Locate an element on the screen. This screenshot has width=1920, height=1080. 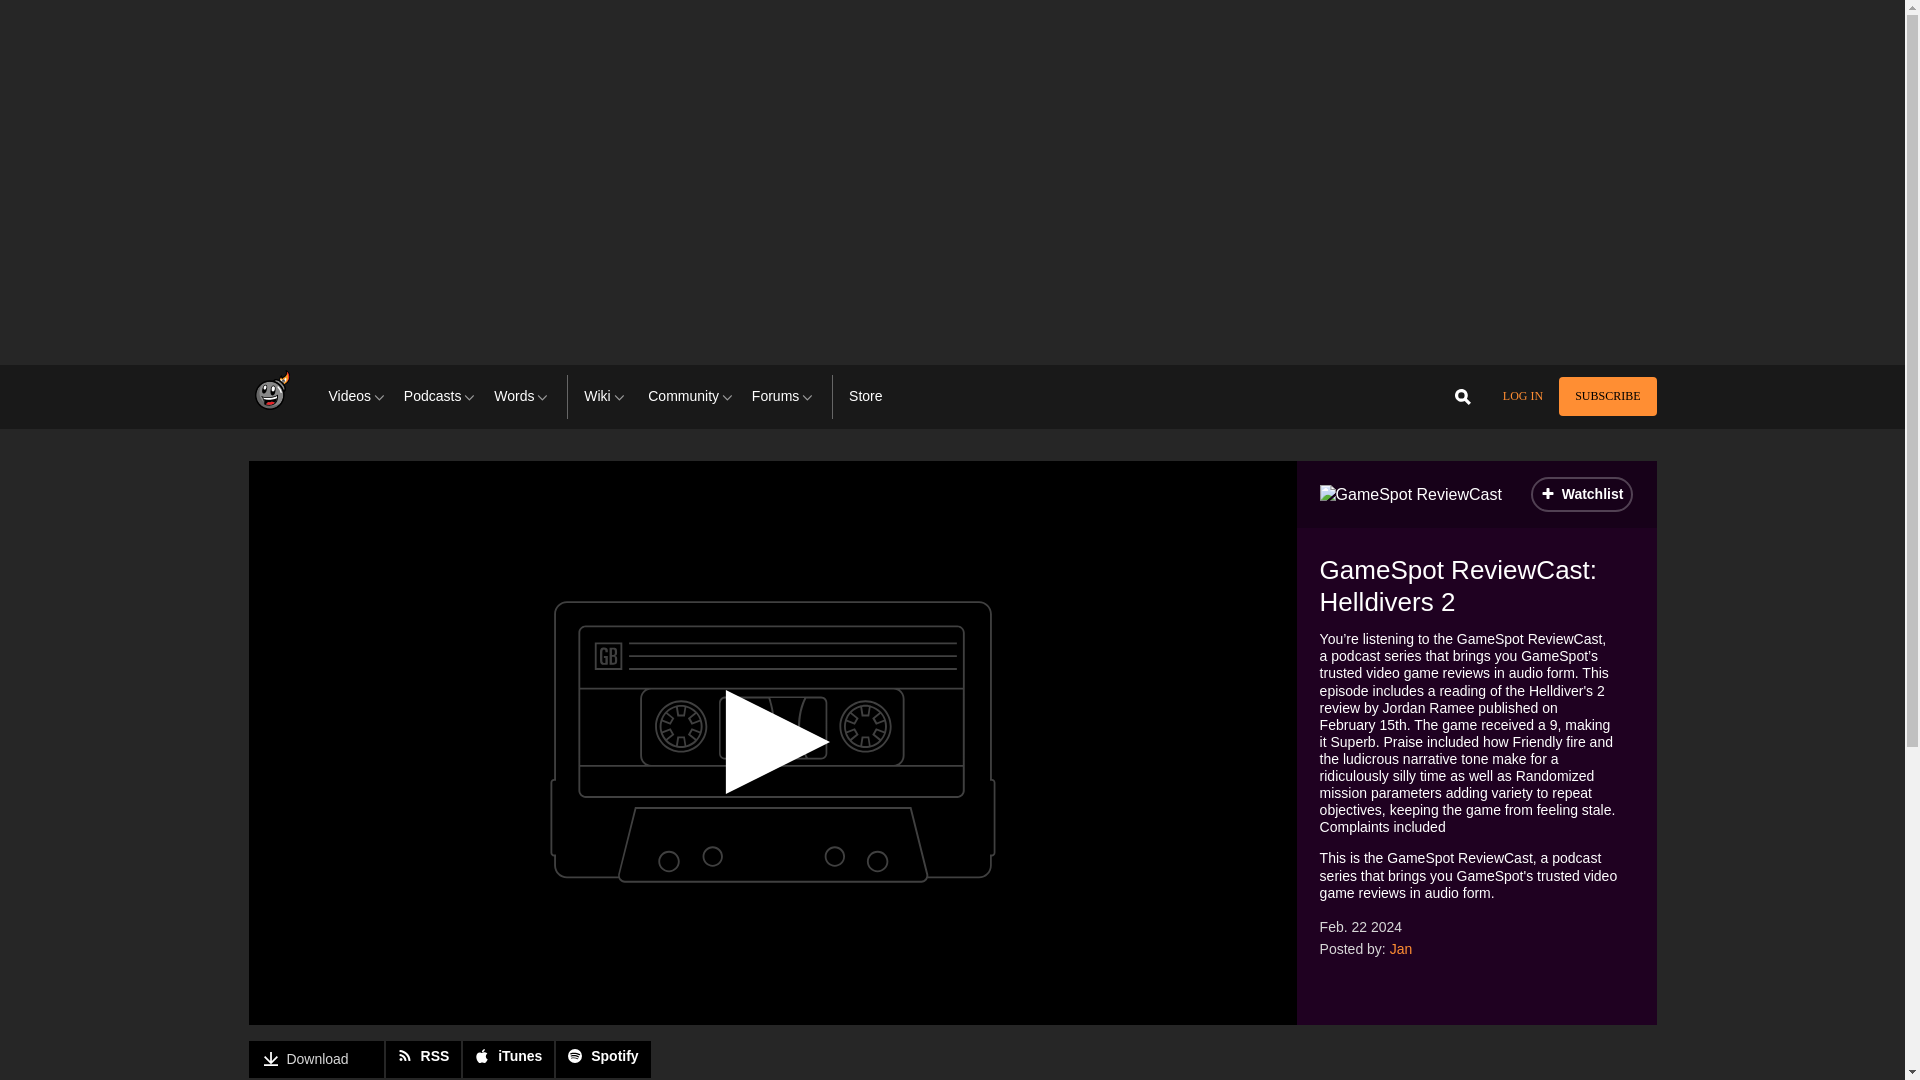
Podcasts is located at coordinates (440, 396).